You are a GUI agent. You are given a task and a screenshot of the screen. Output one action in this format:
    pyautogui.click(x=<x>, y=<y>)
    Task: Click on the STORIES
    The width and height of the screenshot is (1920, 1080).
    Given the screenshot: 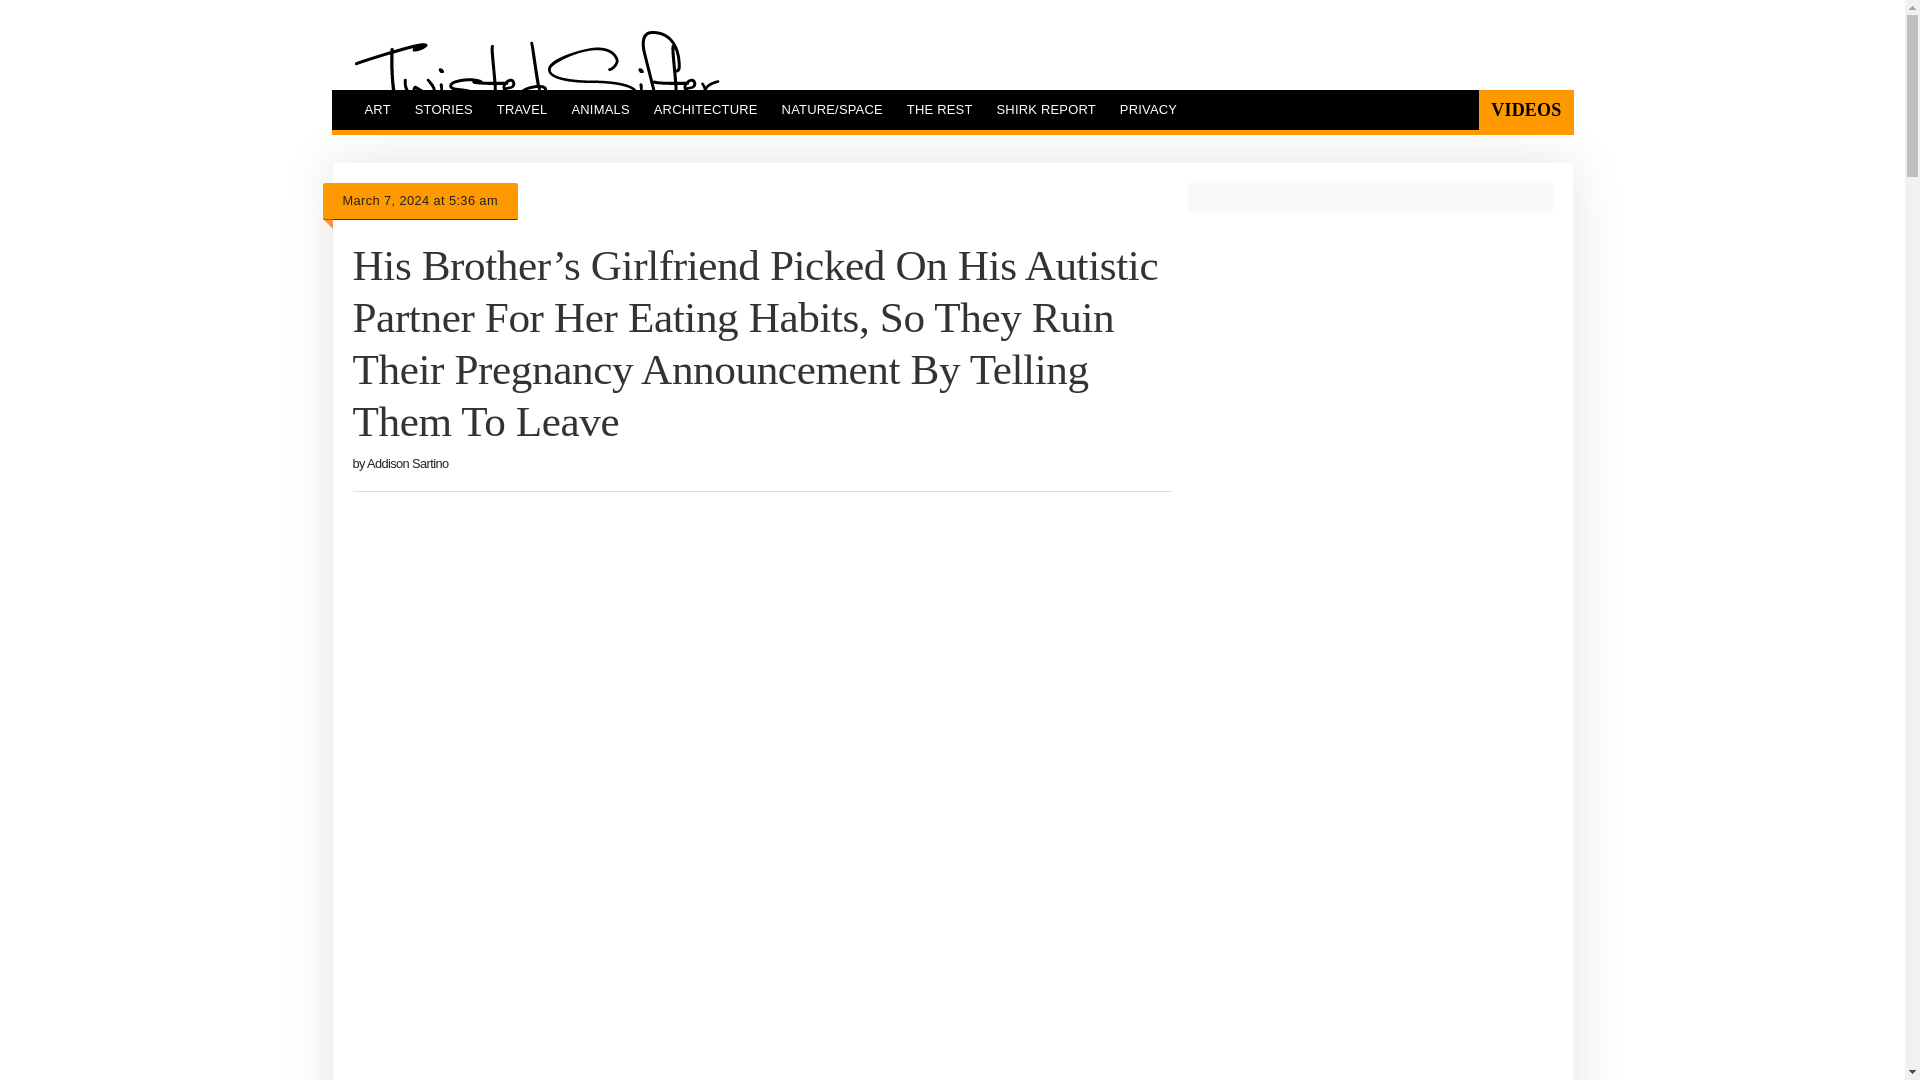 What is the action you would take?
    pyautogui.click(x=444, y=109)
    